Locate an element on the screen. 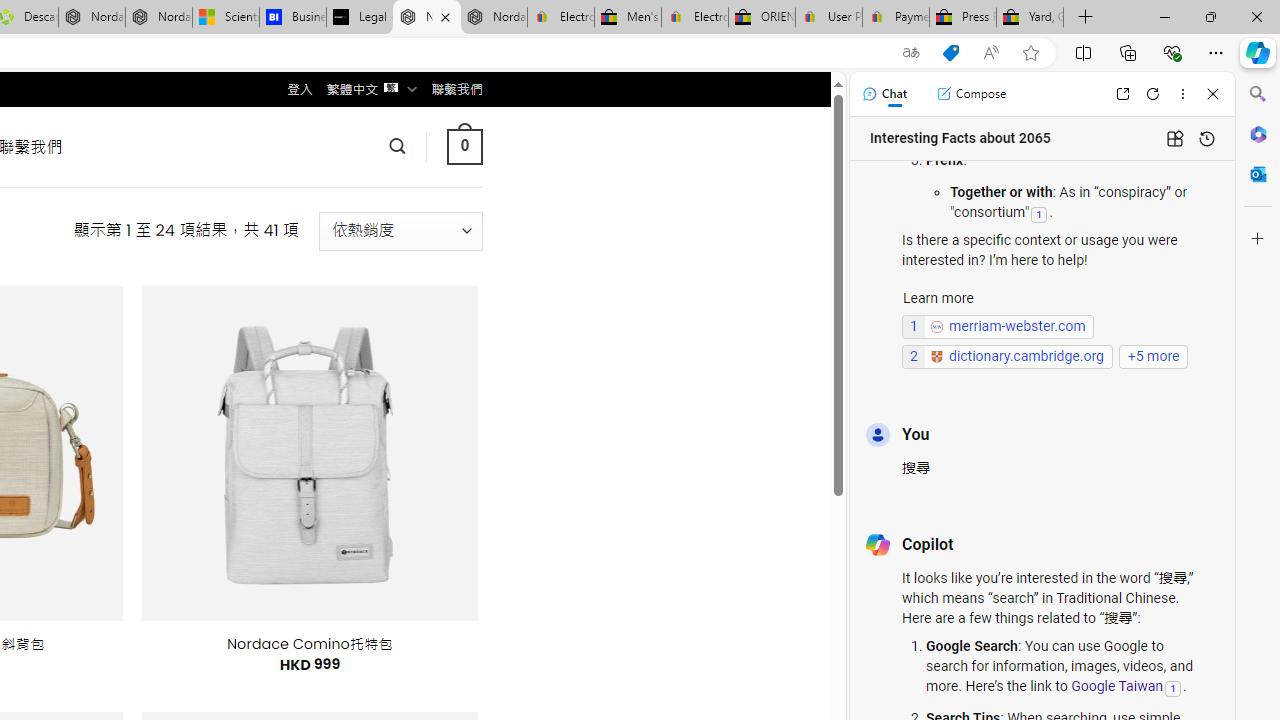 This screenshot has width=1280, height=720.   0   is located at coordinates (464, 146).